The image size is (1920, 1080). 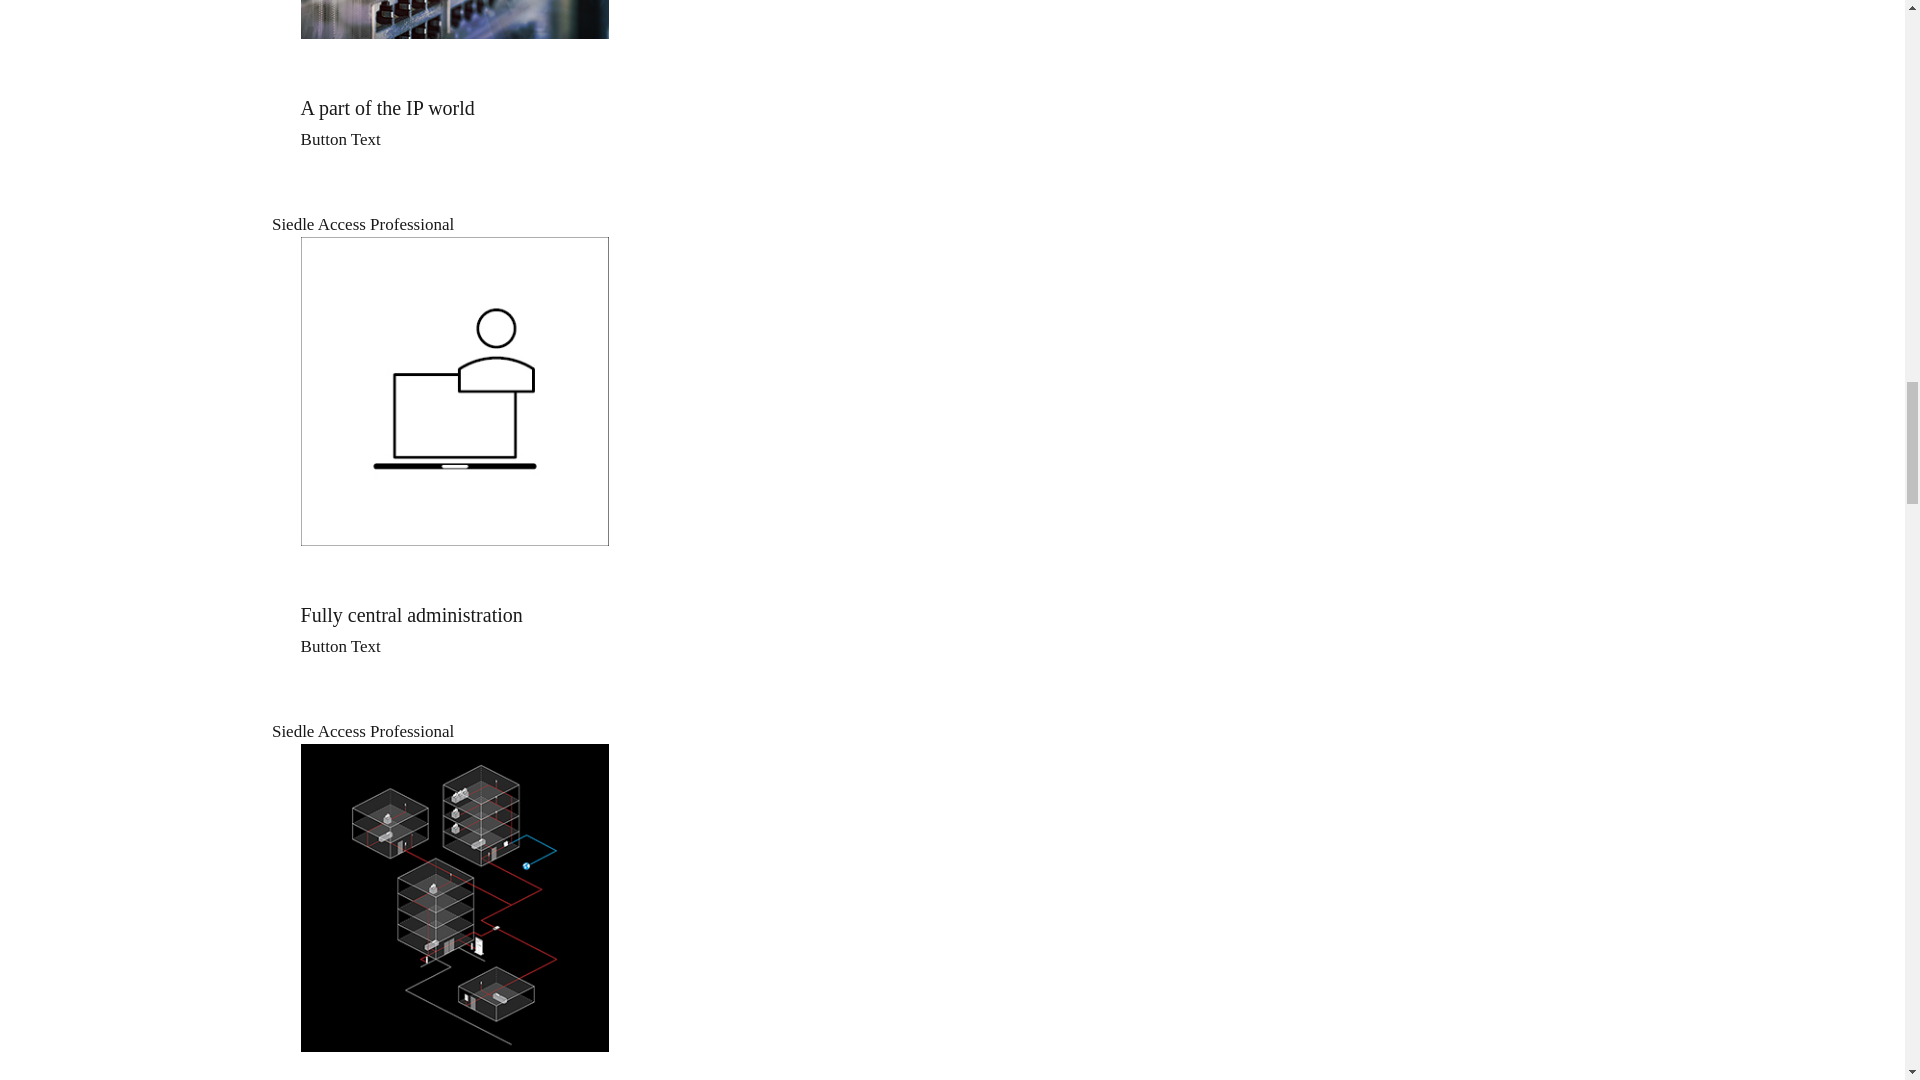 I want to click on Siedle Access Professional, so click(x=454, y=124).